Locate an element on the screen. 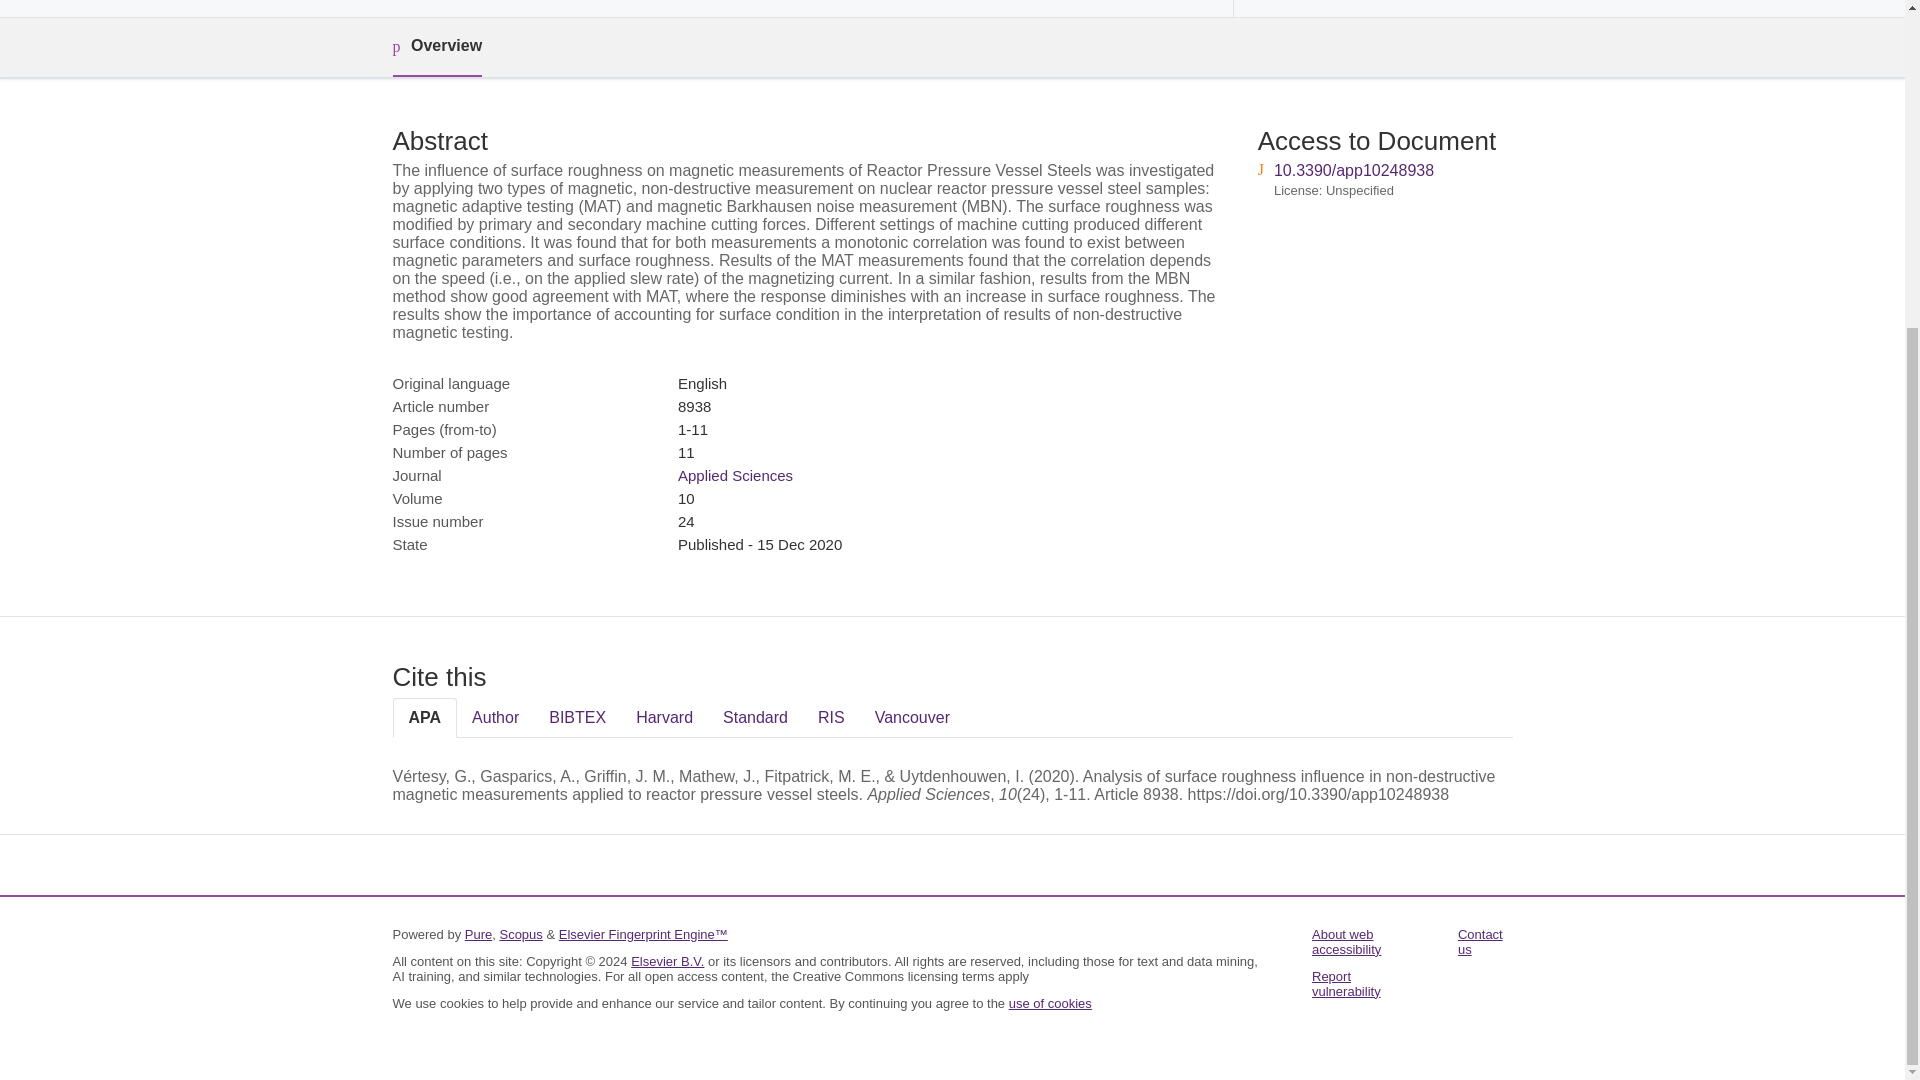 This screenshot has height=1080, width=1920. use of cookies is located at coordinates (1050, 1002).